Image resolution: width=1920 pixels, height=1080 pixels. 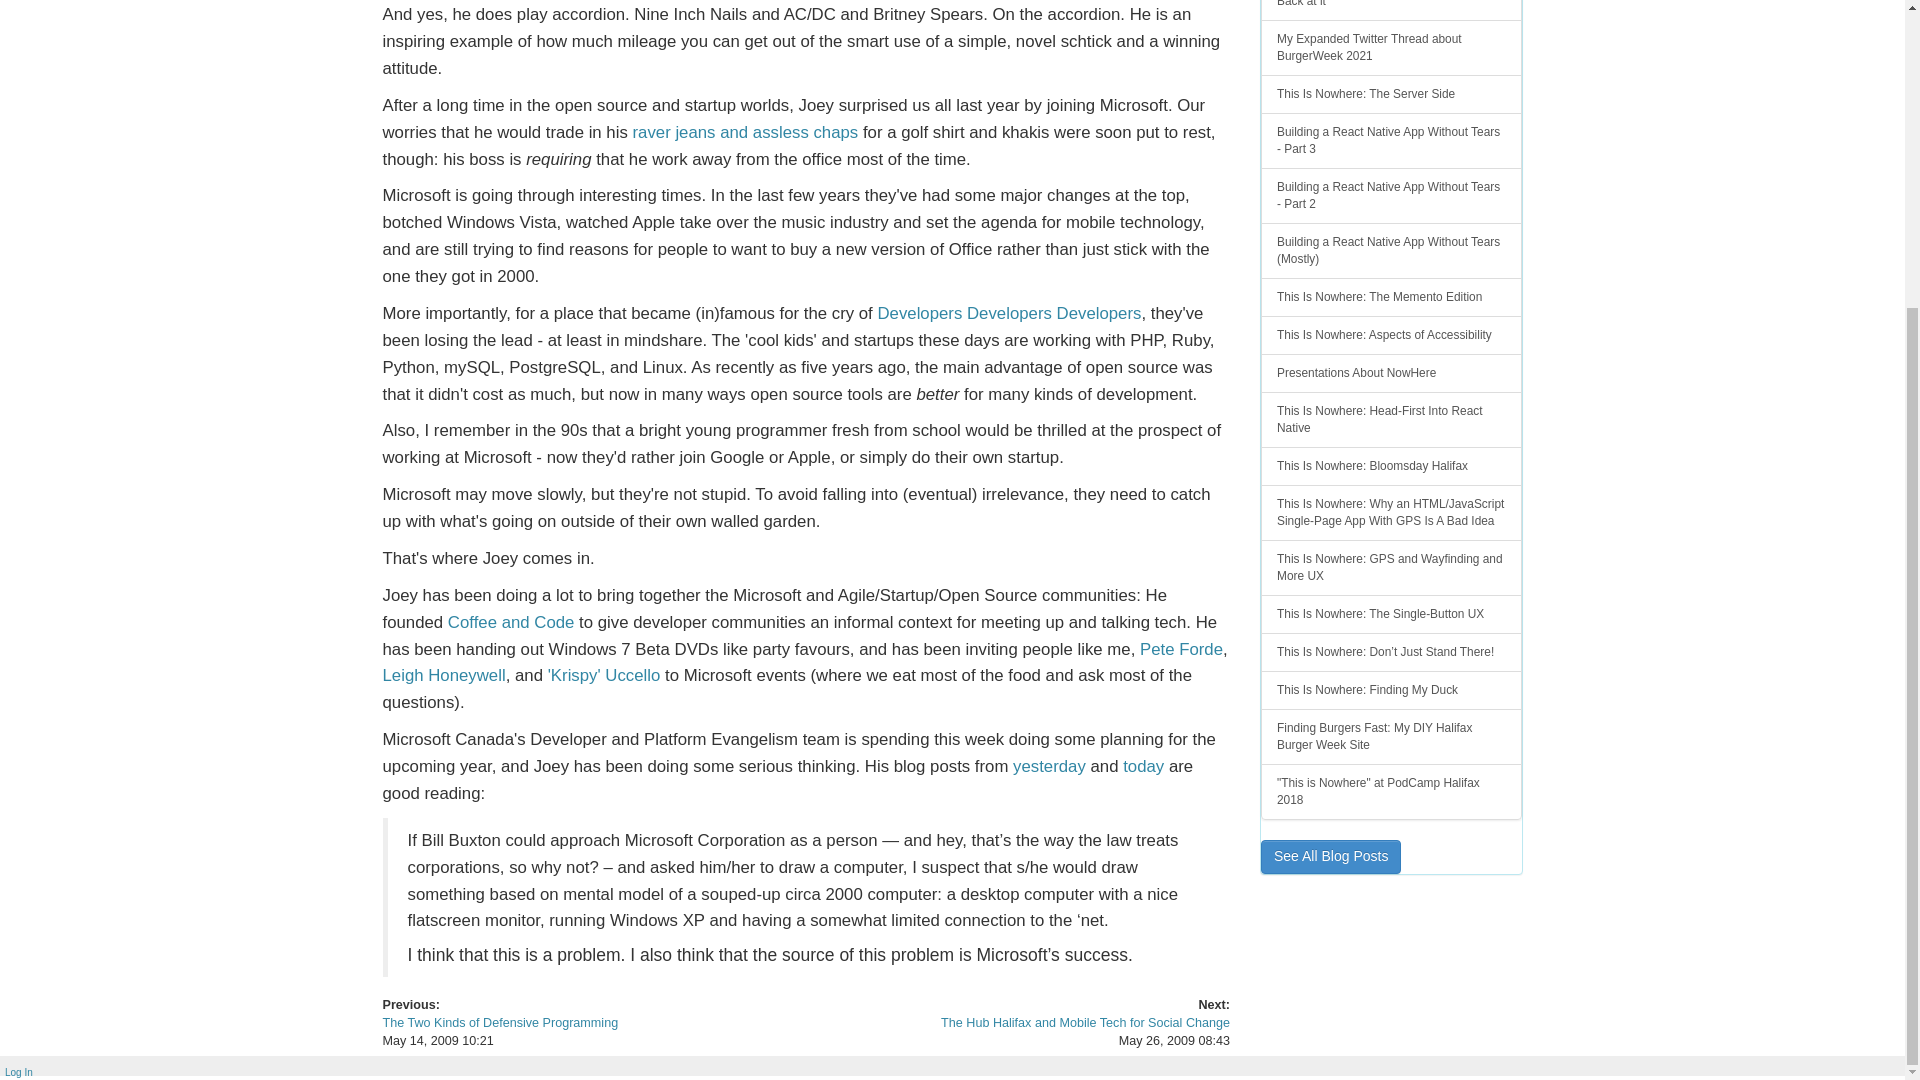 I want to click on This Is Nowhere: The Memento Edition, so click(x=1392, y=297).